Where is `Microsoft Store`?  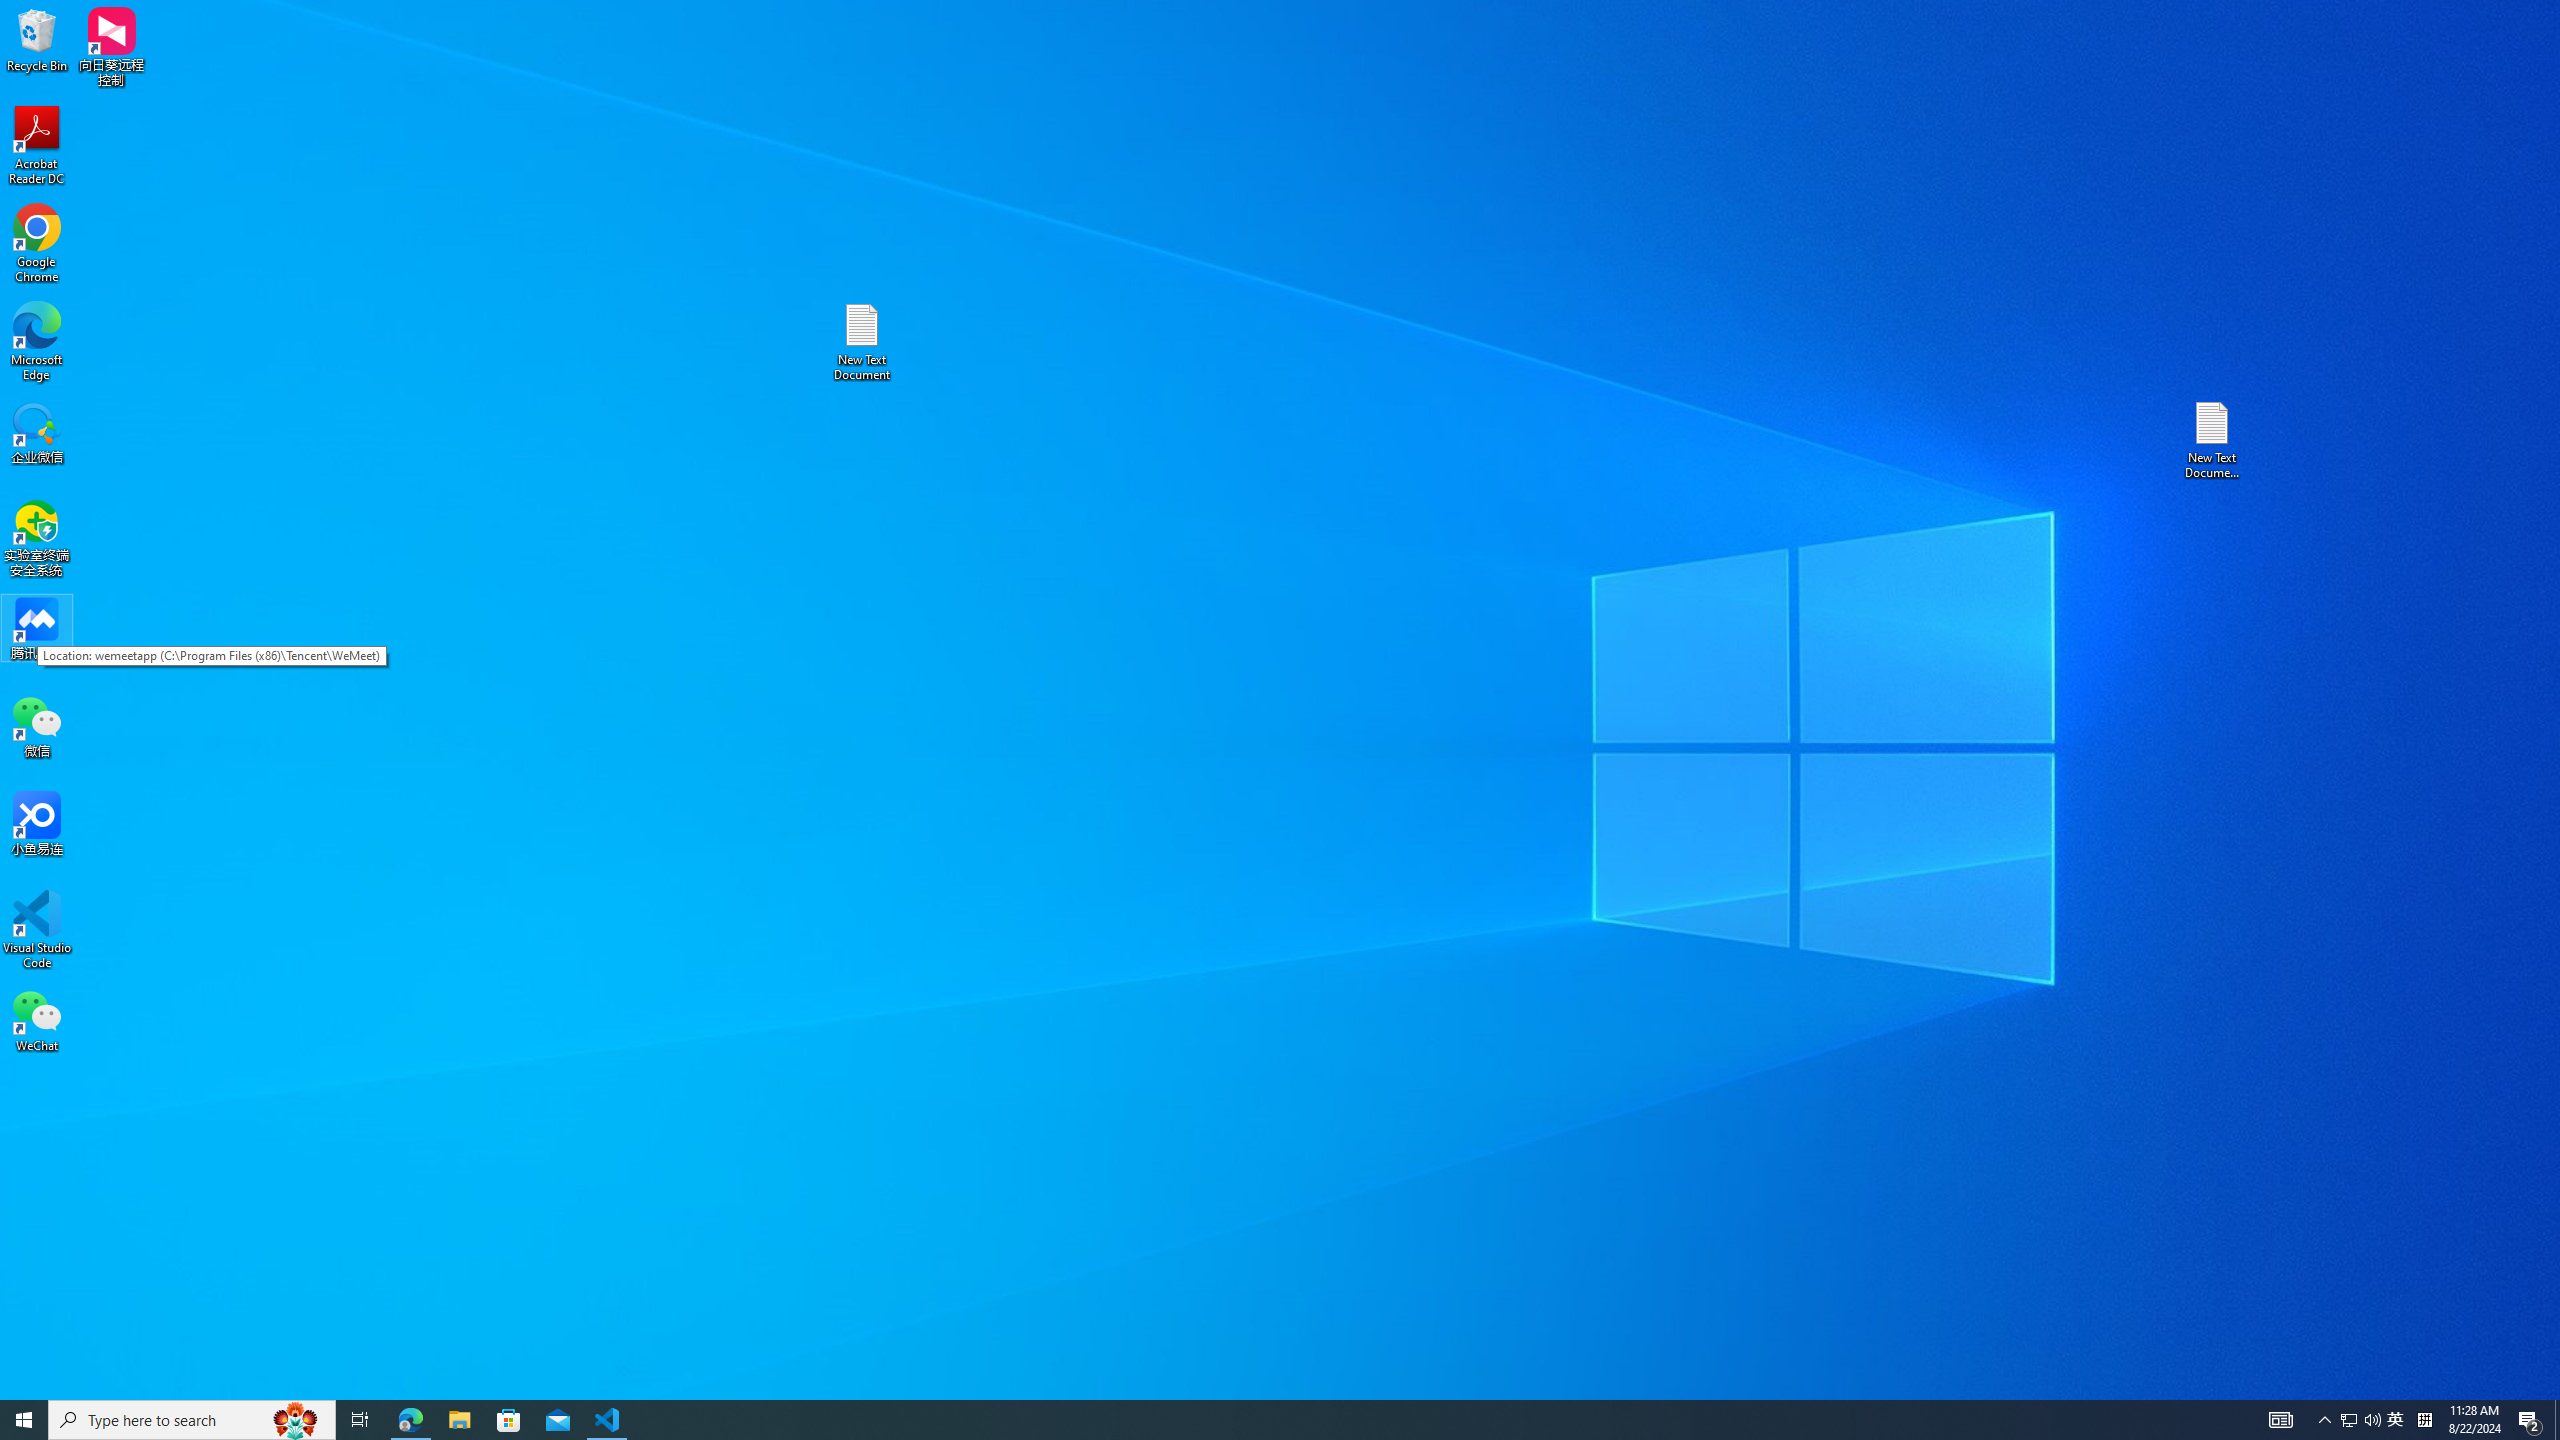 Microsoft Store is located at coordinates (509, 1420).